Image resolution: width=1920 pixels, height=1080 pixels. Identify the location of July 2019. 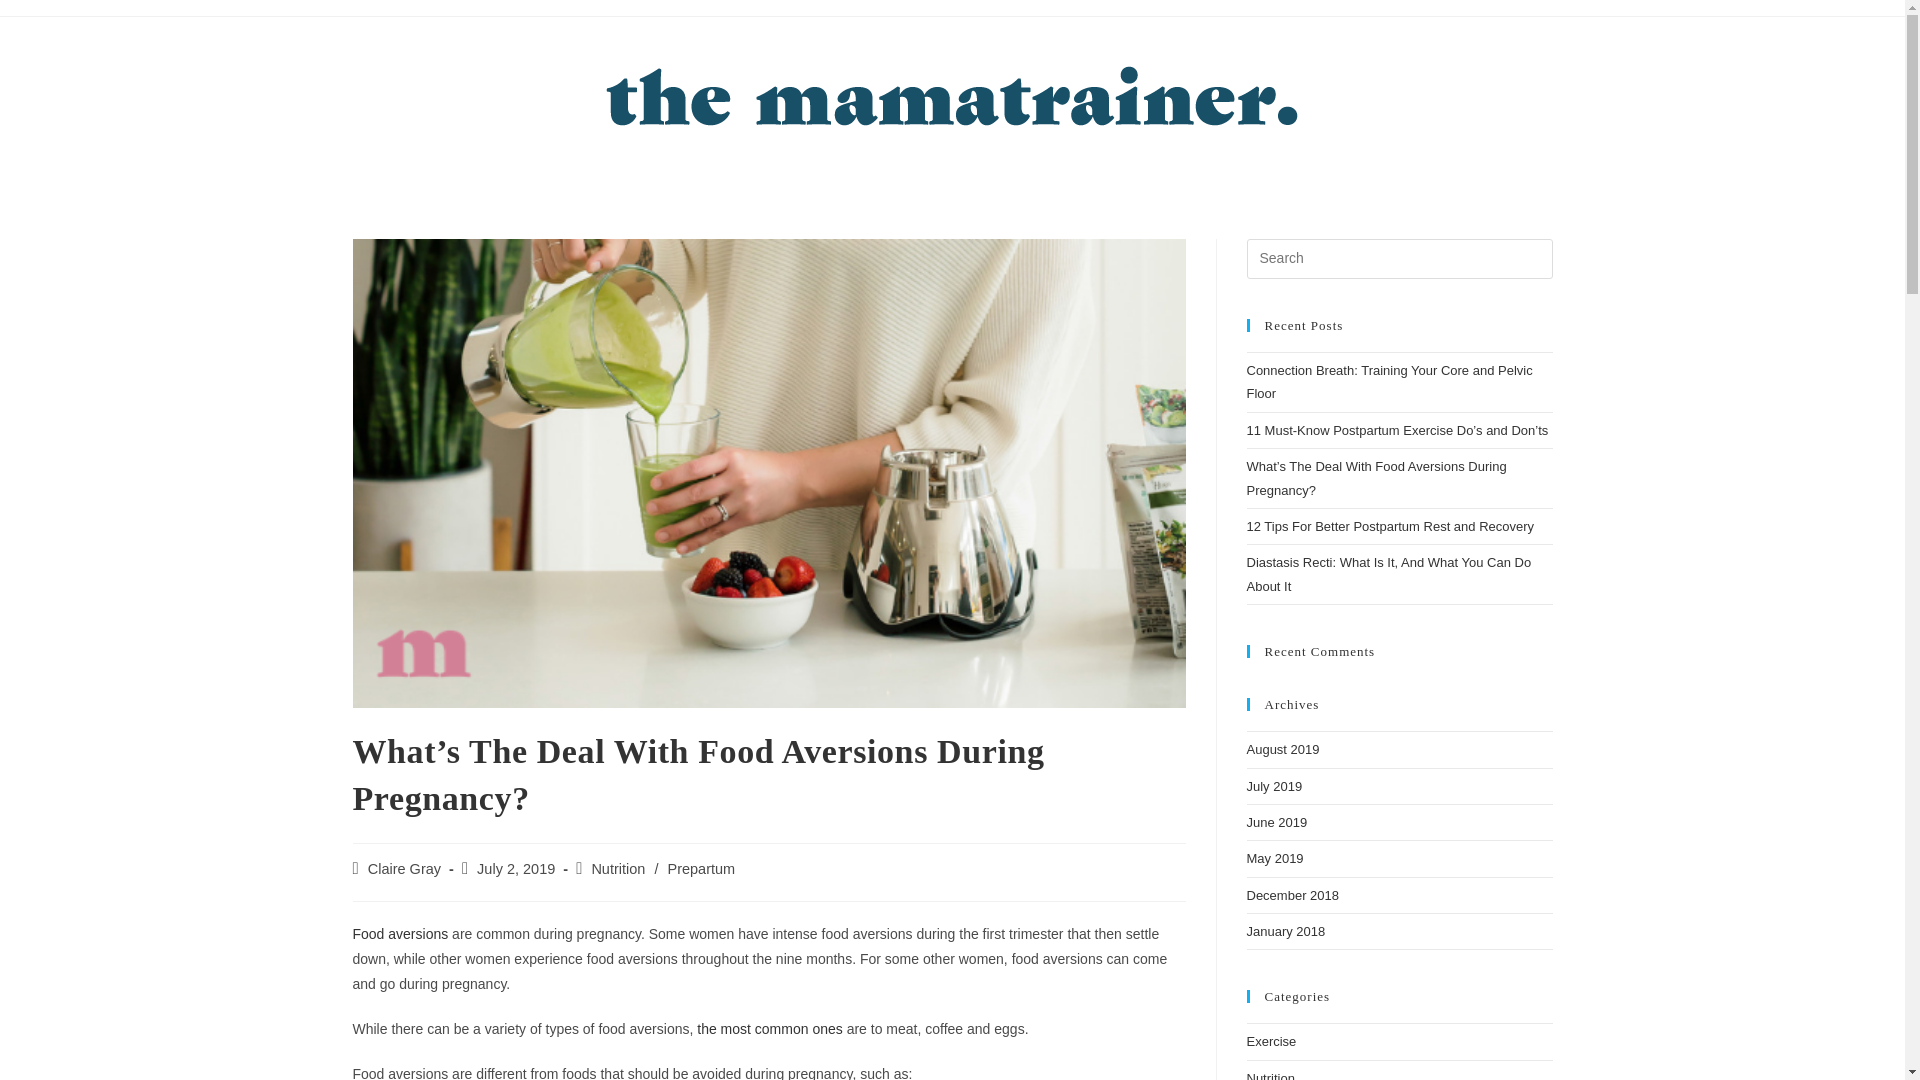
(1274, 786).